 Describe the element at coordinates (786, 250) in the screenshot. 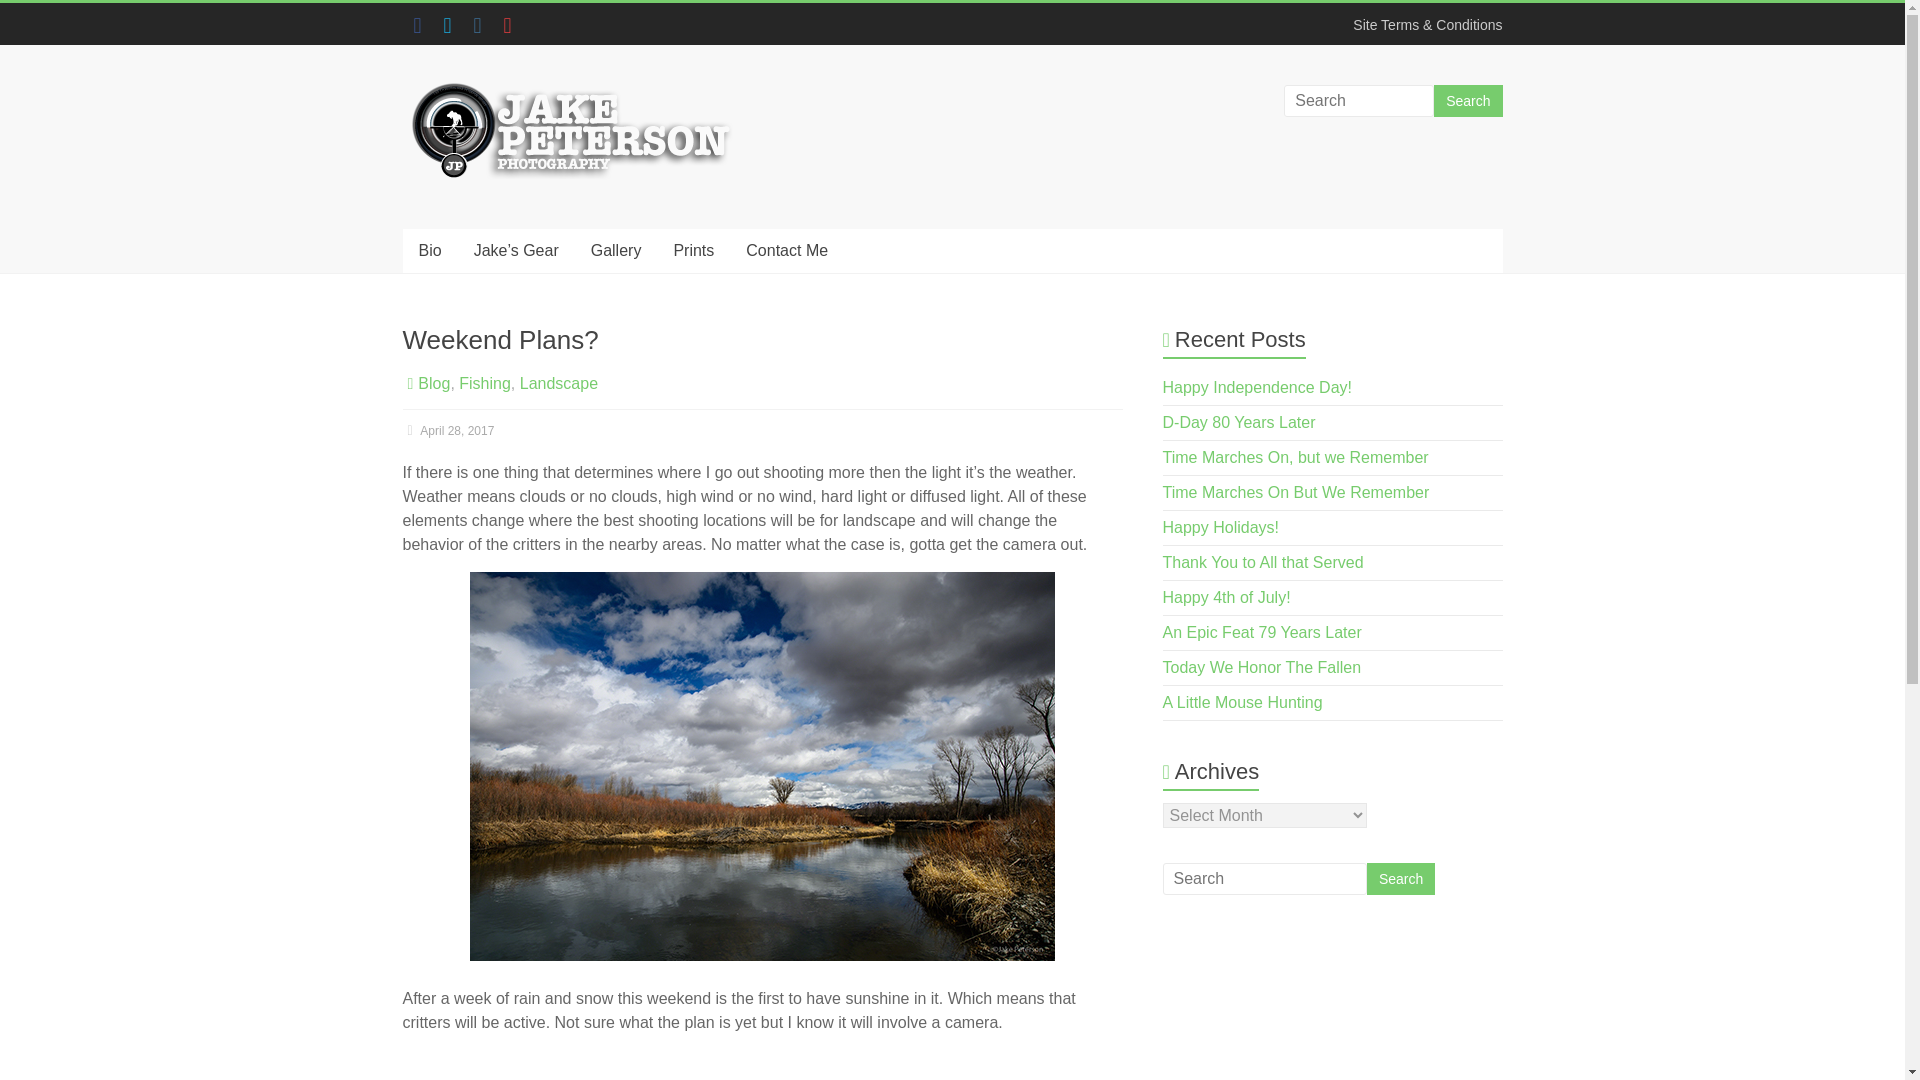

I see `Contact Me` at that location.